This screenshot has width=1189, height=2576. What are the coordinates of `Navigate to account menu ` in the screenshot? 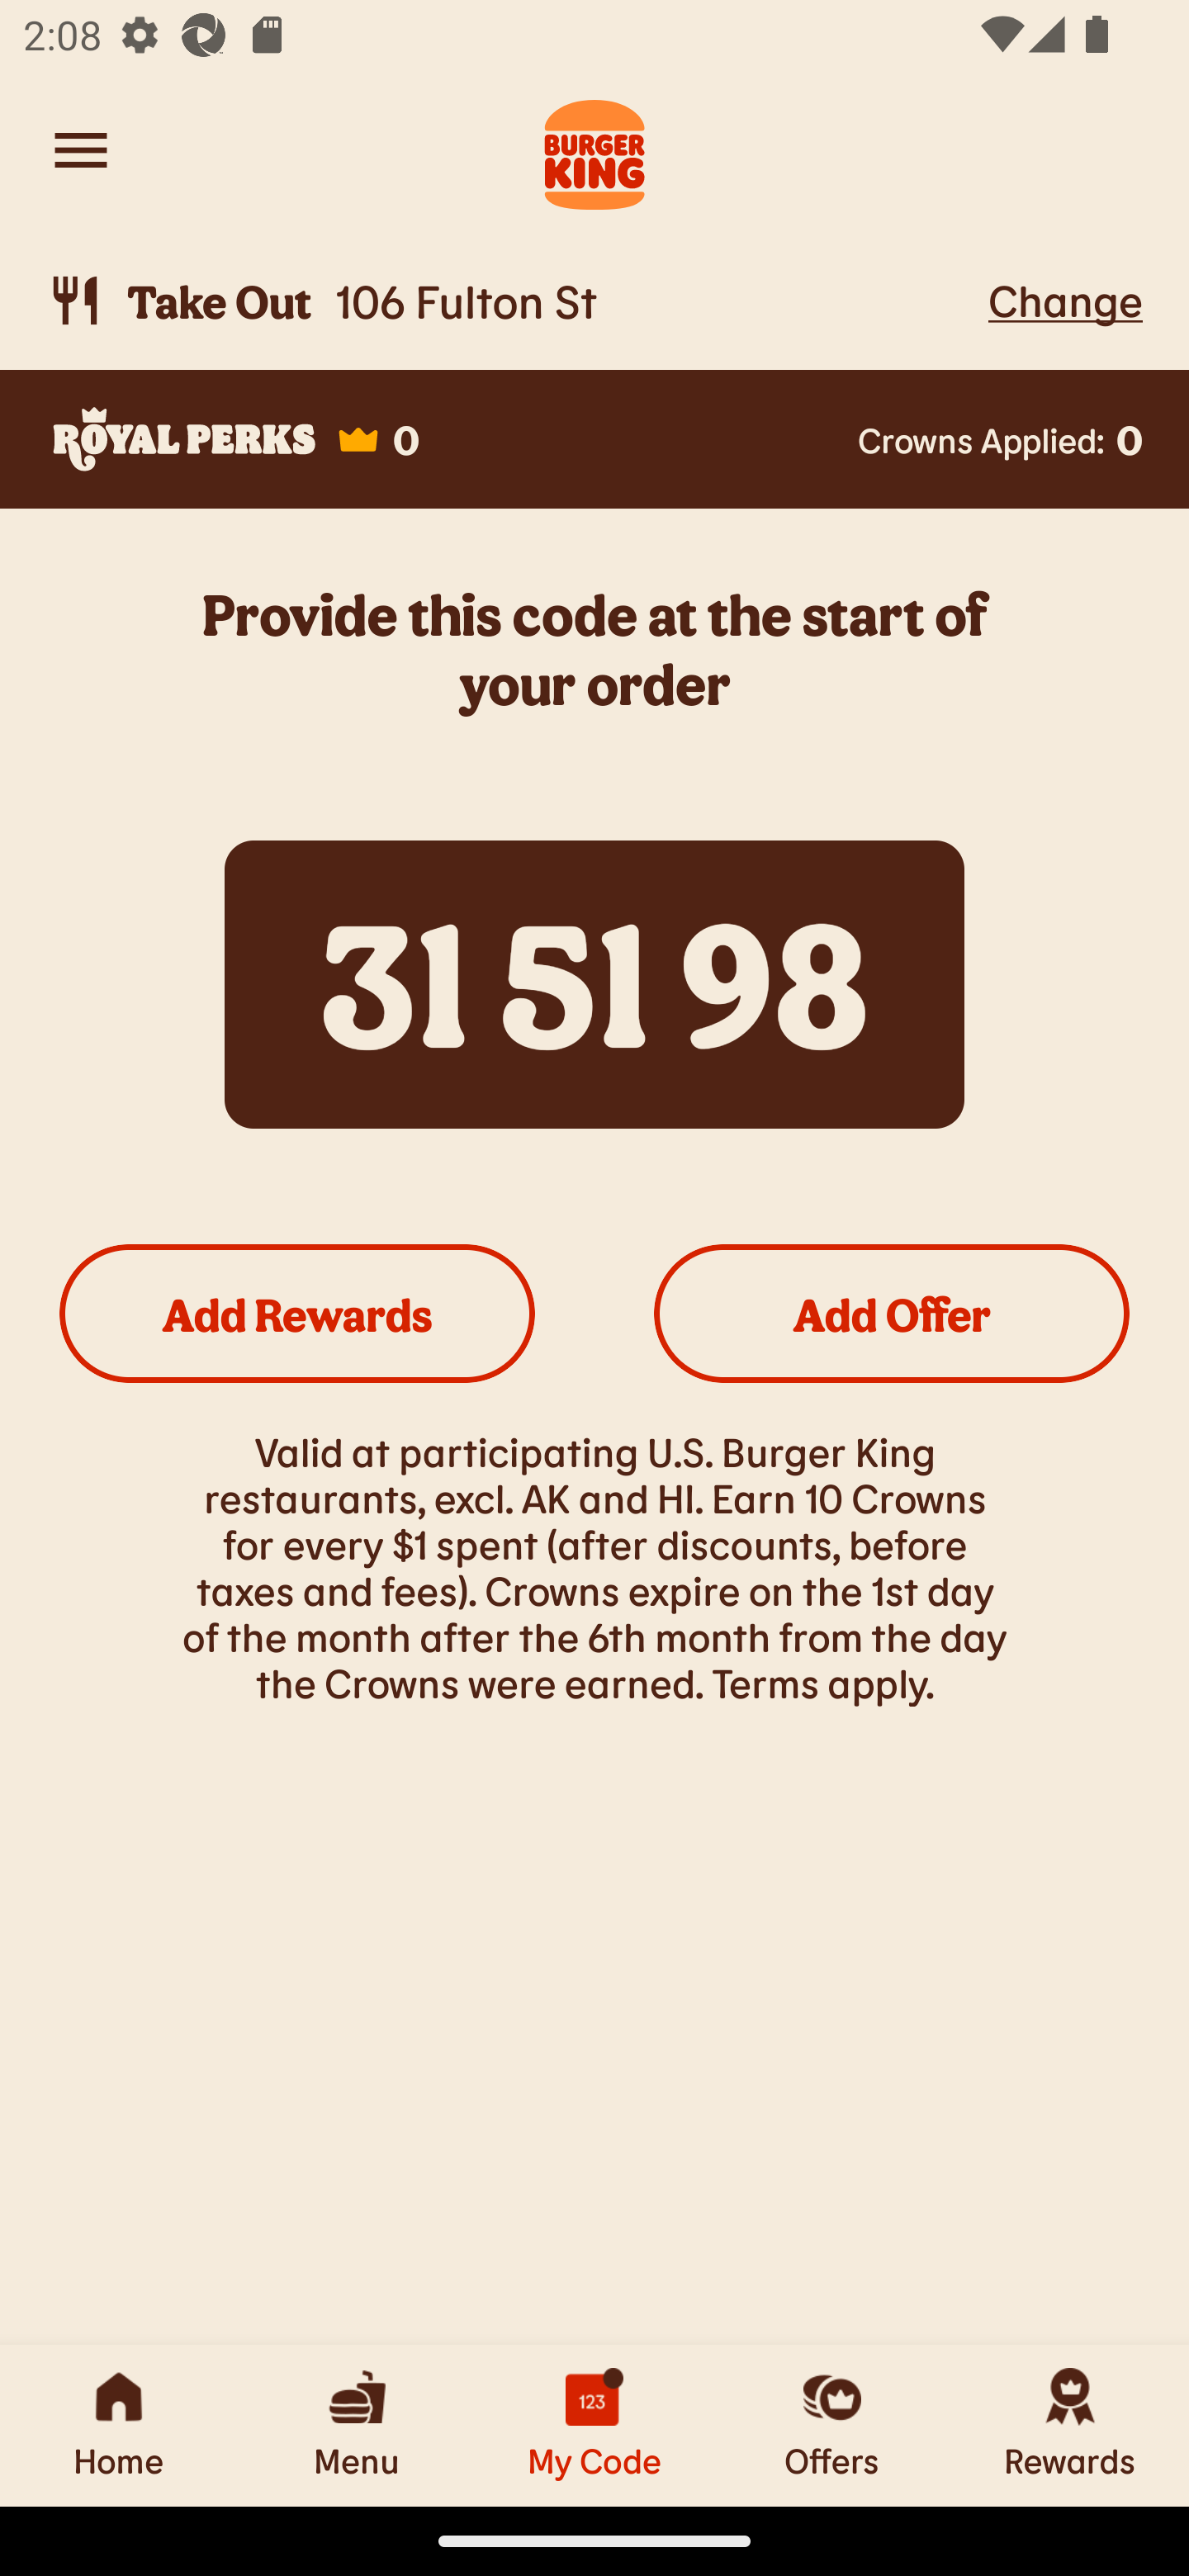 It's located at (81, 150).